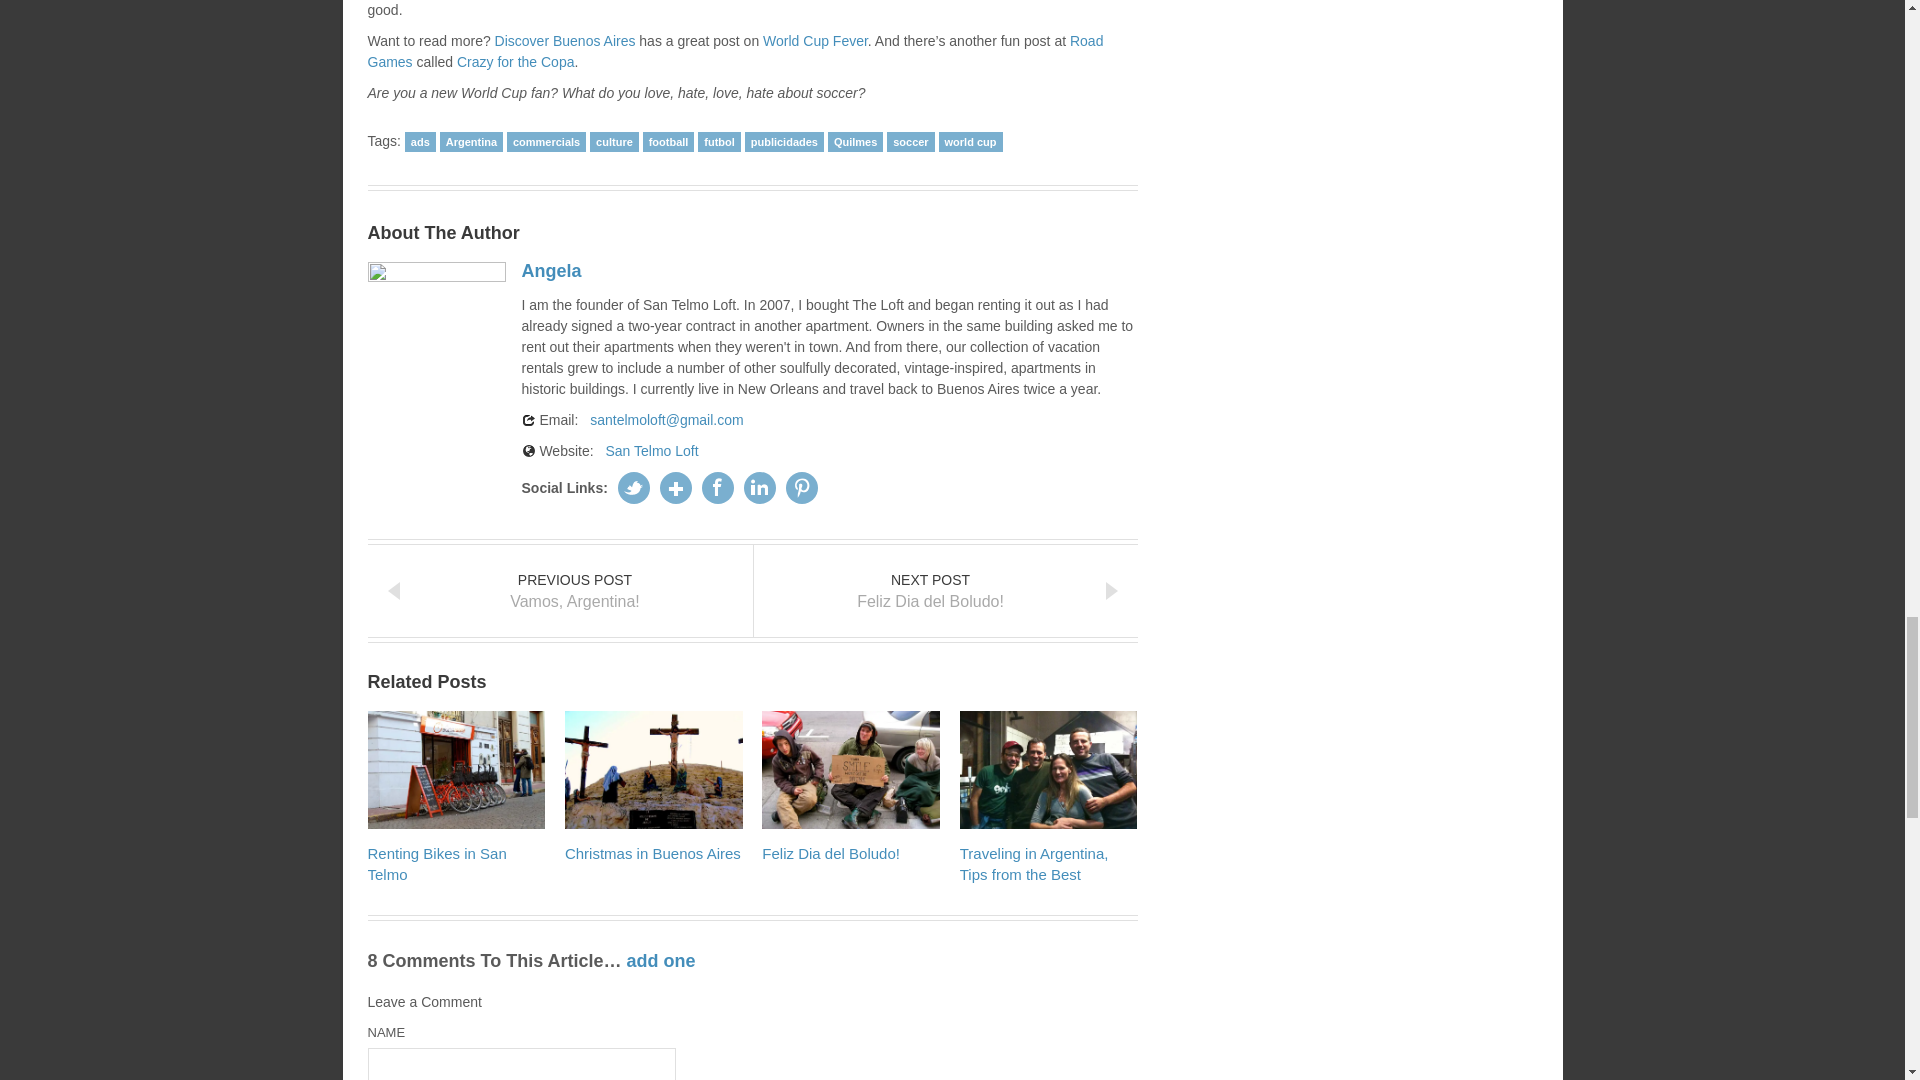  Describe the element at coordinates (736, 52) in the screenshot. I see `Road Games` at that location.